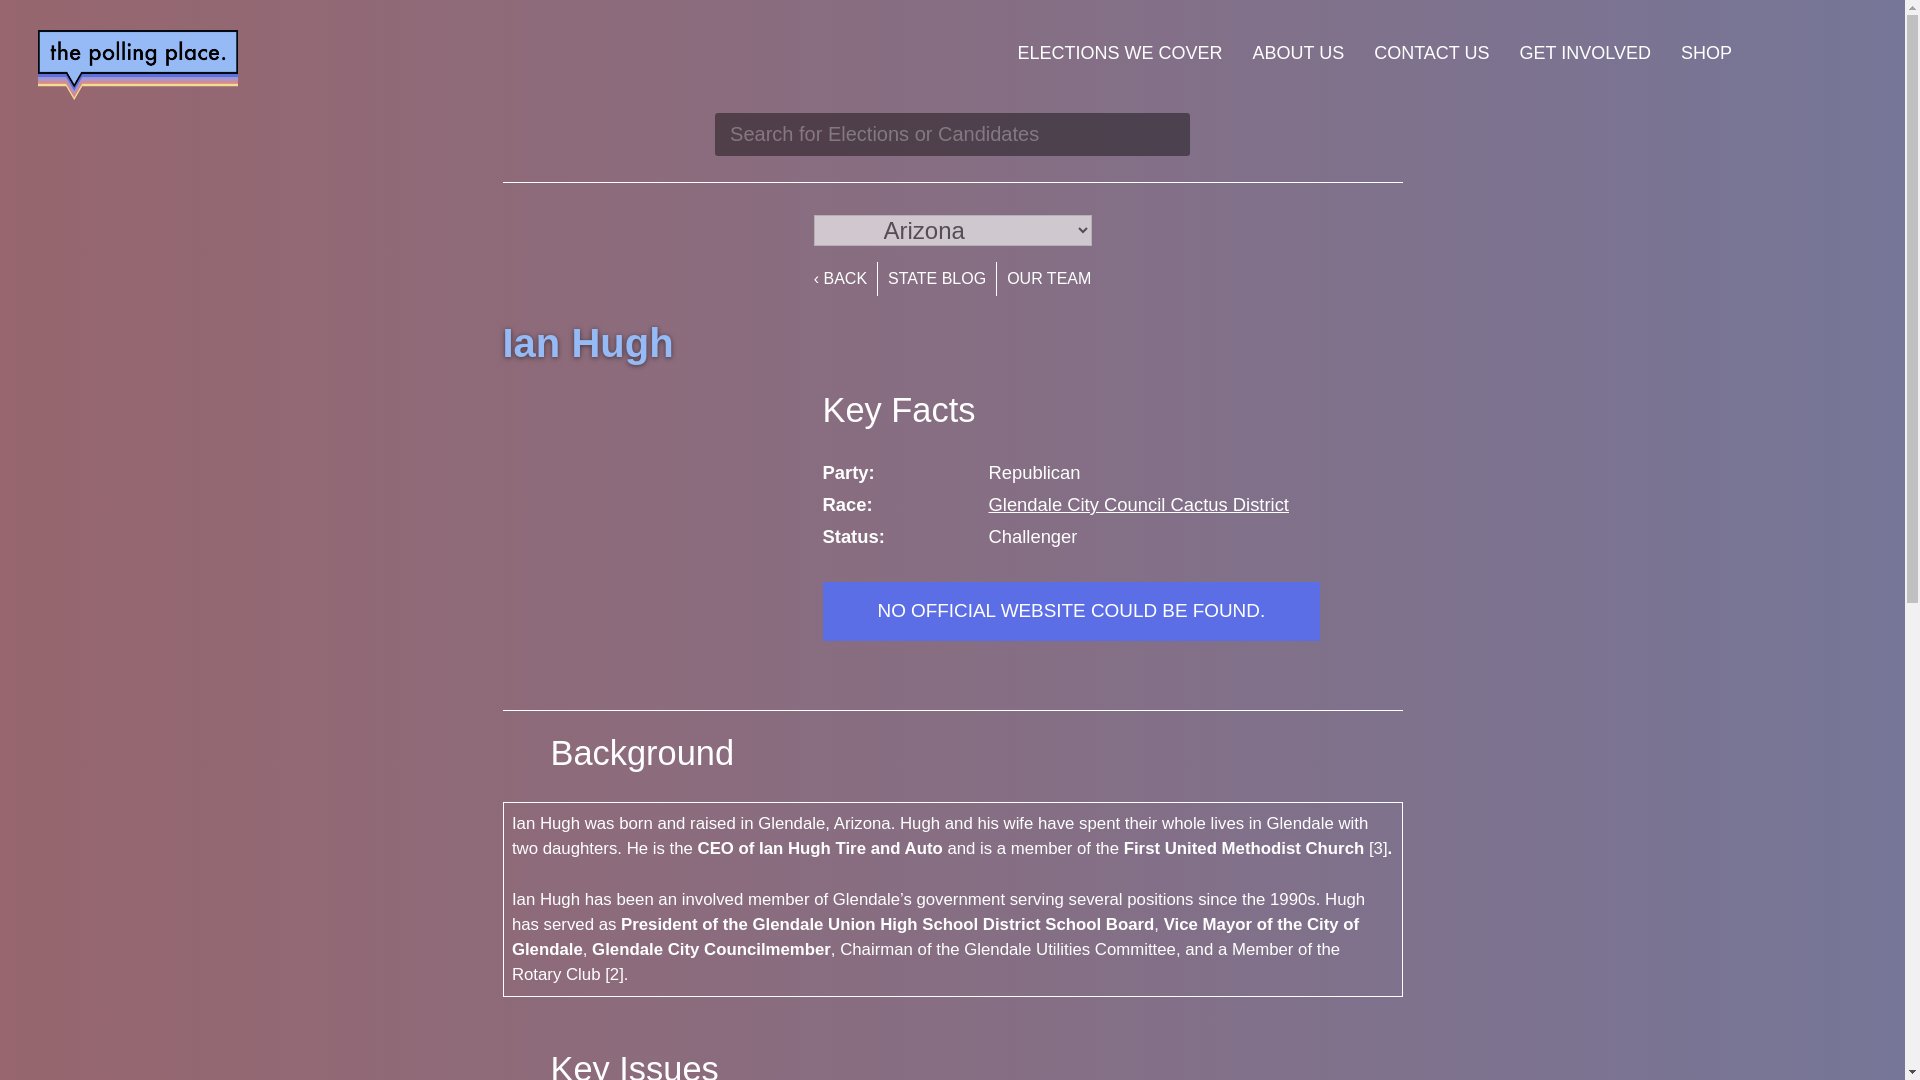 This screenshot has height=1080, width=1920. What do you see at coordinates (1842, 52) in the screenshot?
I see `EMAIL` at bounding box center [1842, 52].